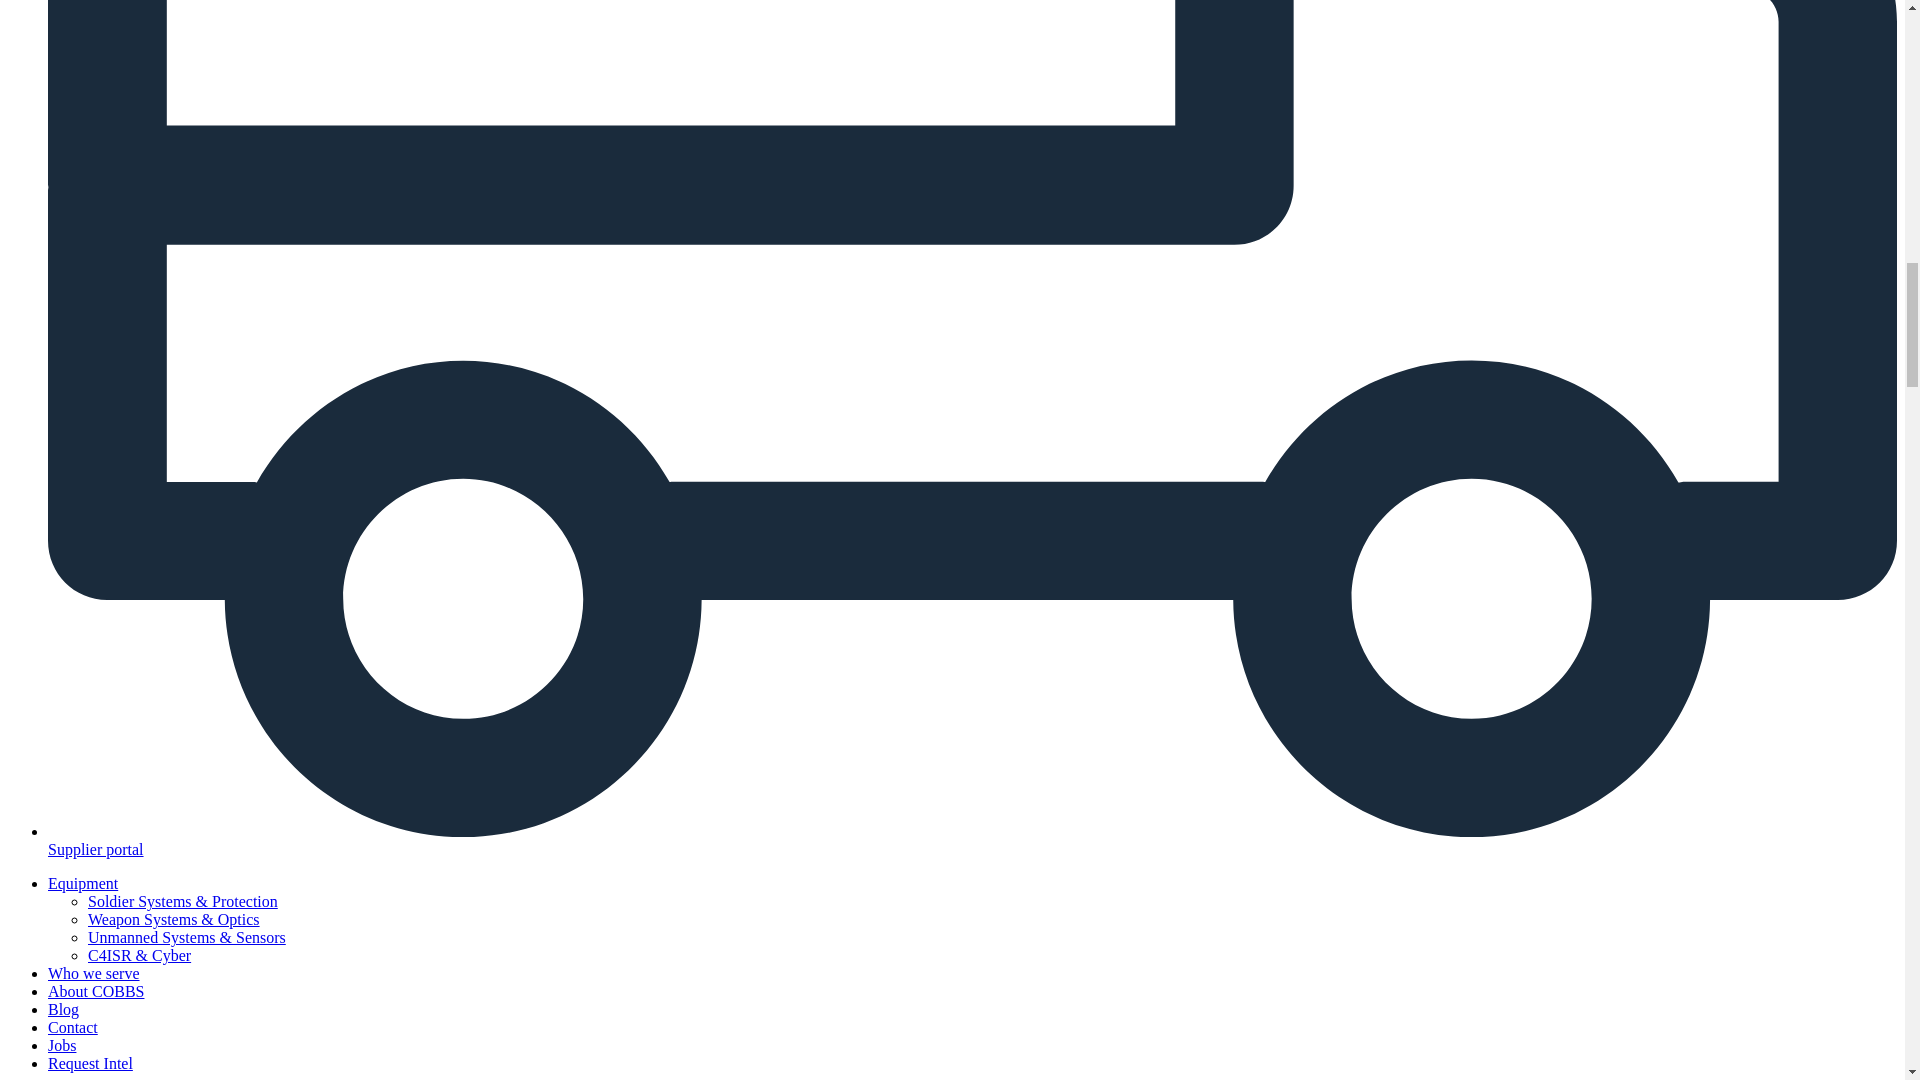  I want to click on Request Intel, so click(90, 1064).